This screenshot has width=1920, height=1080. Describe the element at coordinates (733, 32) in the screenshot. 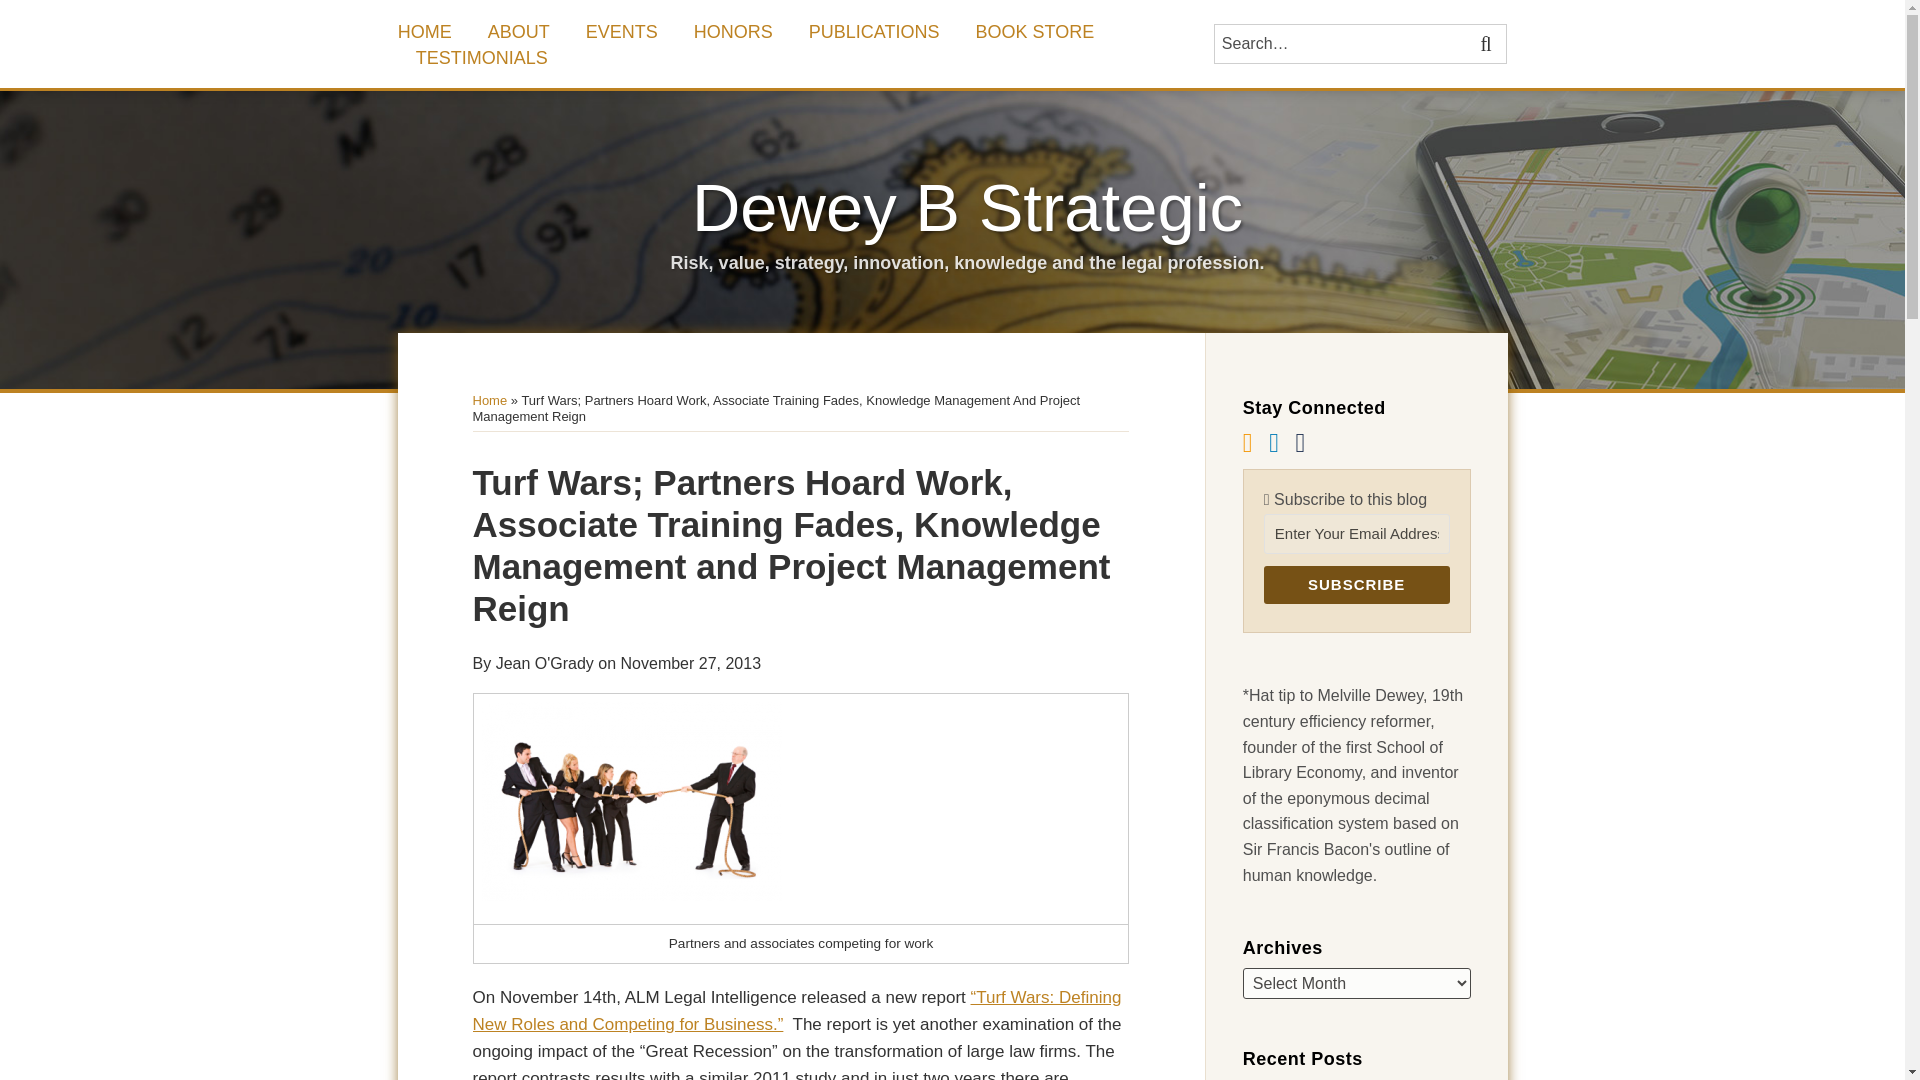

I see `HONORS` at that location.